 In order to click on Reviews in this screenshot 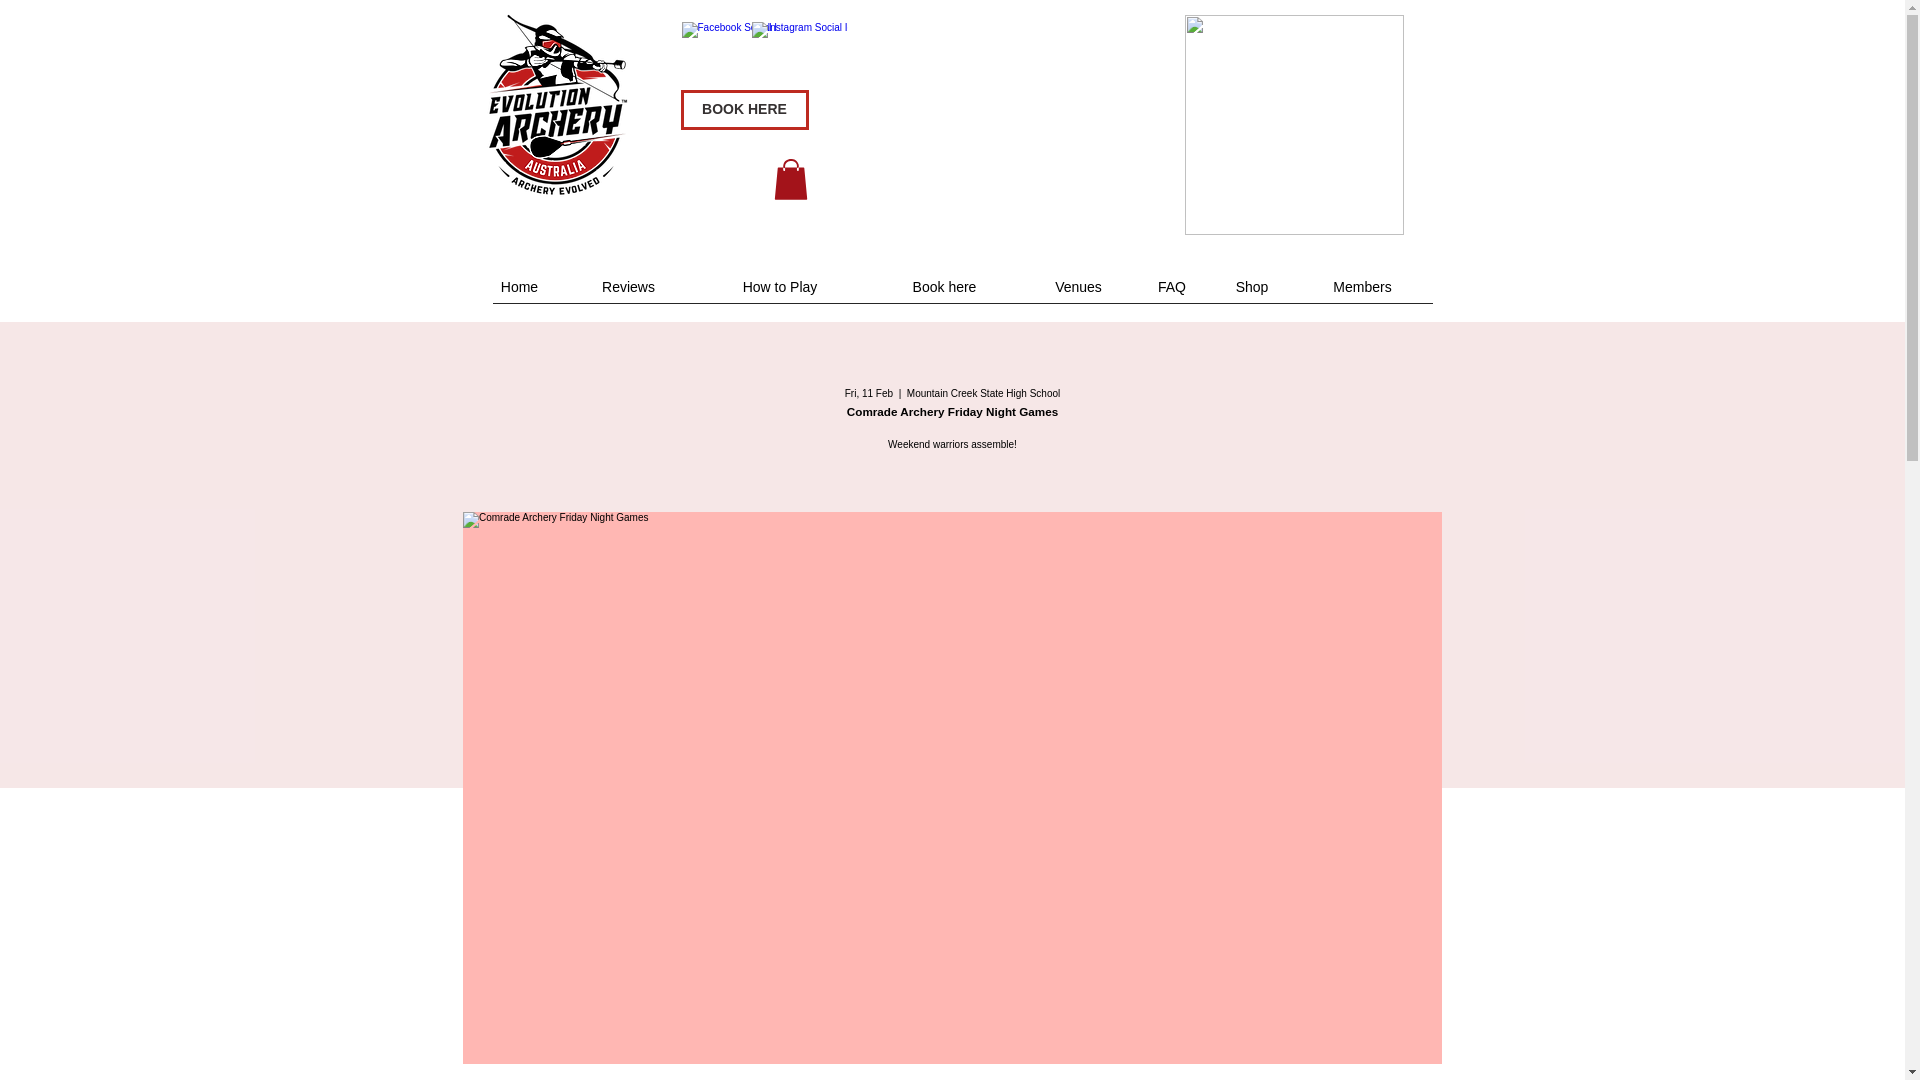, I will do `click(628, 286)`.